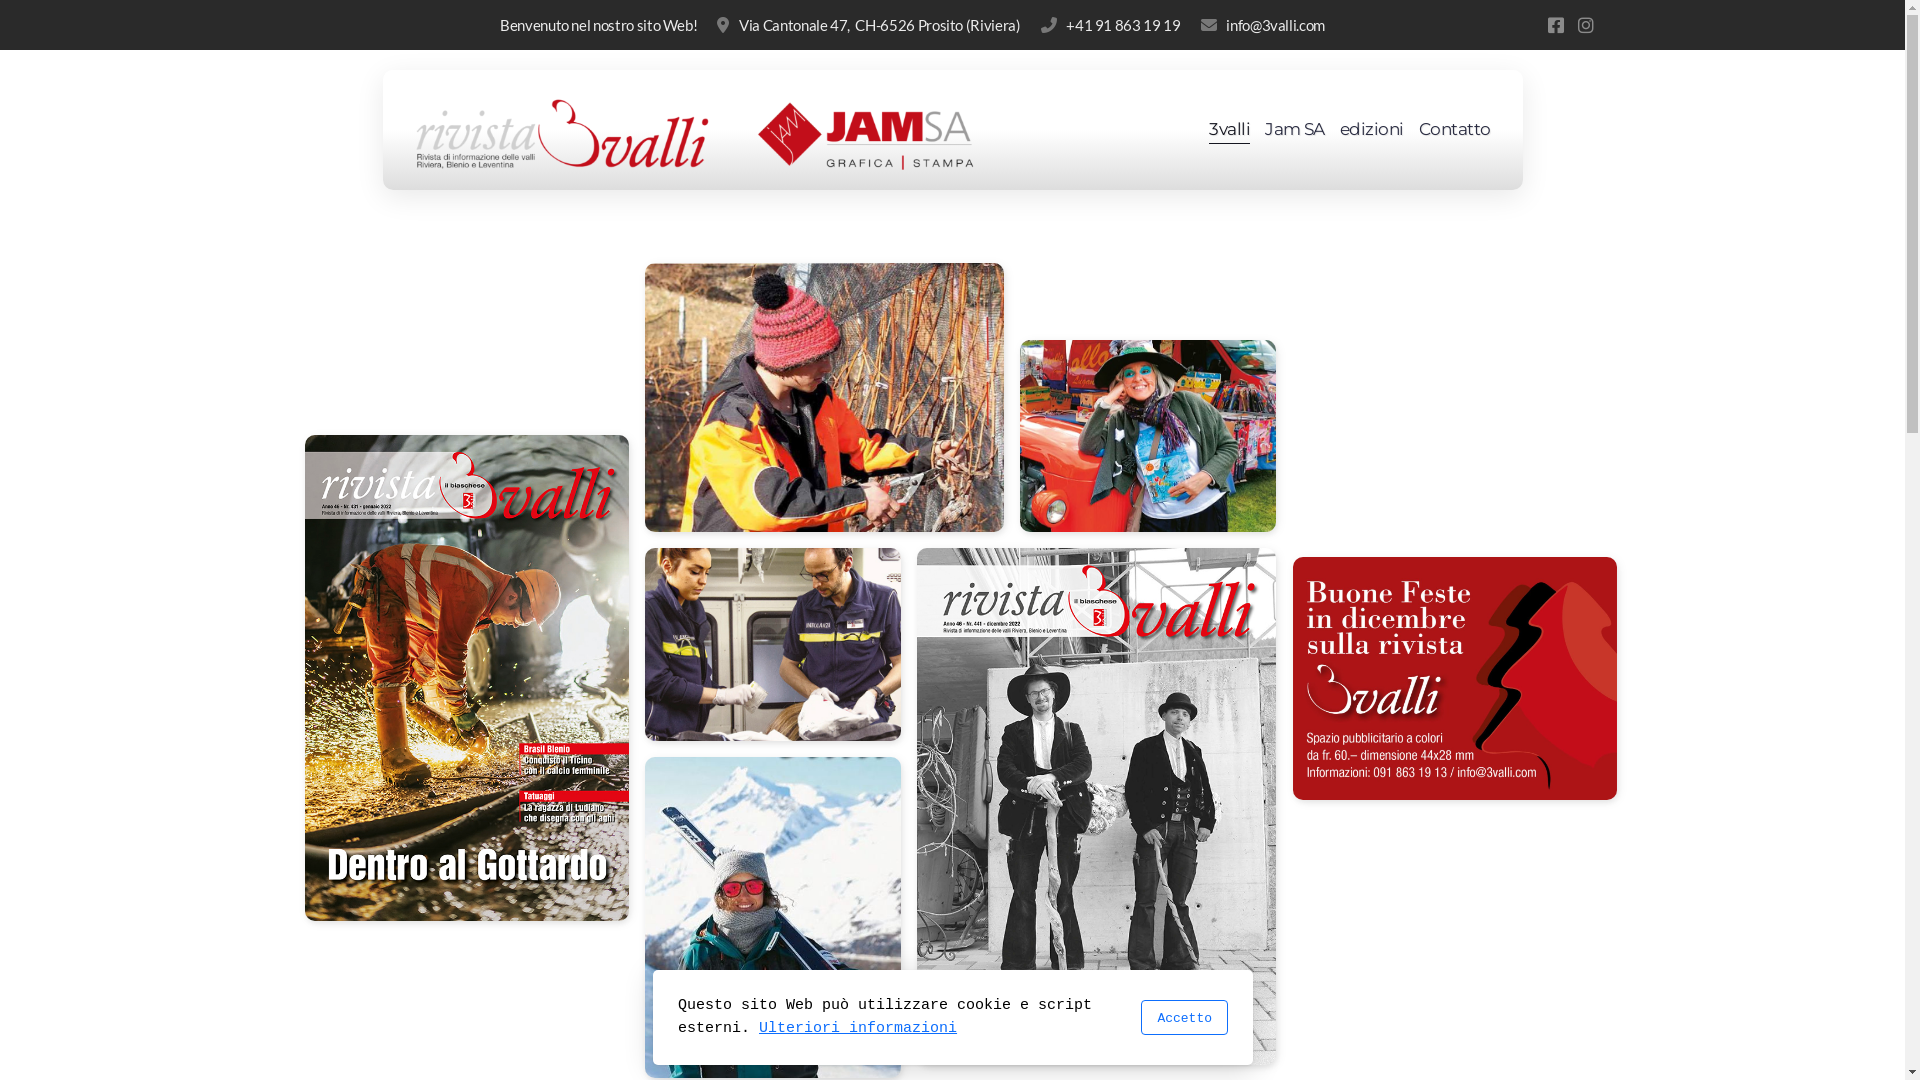 The width and height of the screenshot is (1920, 1080). Describe the element at coordinates (1263, 25) in the screenshot. I see `info@3valli.com` at that location.